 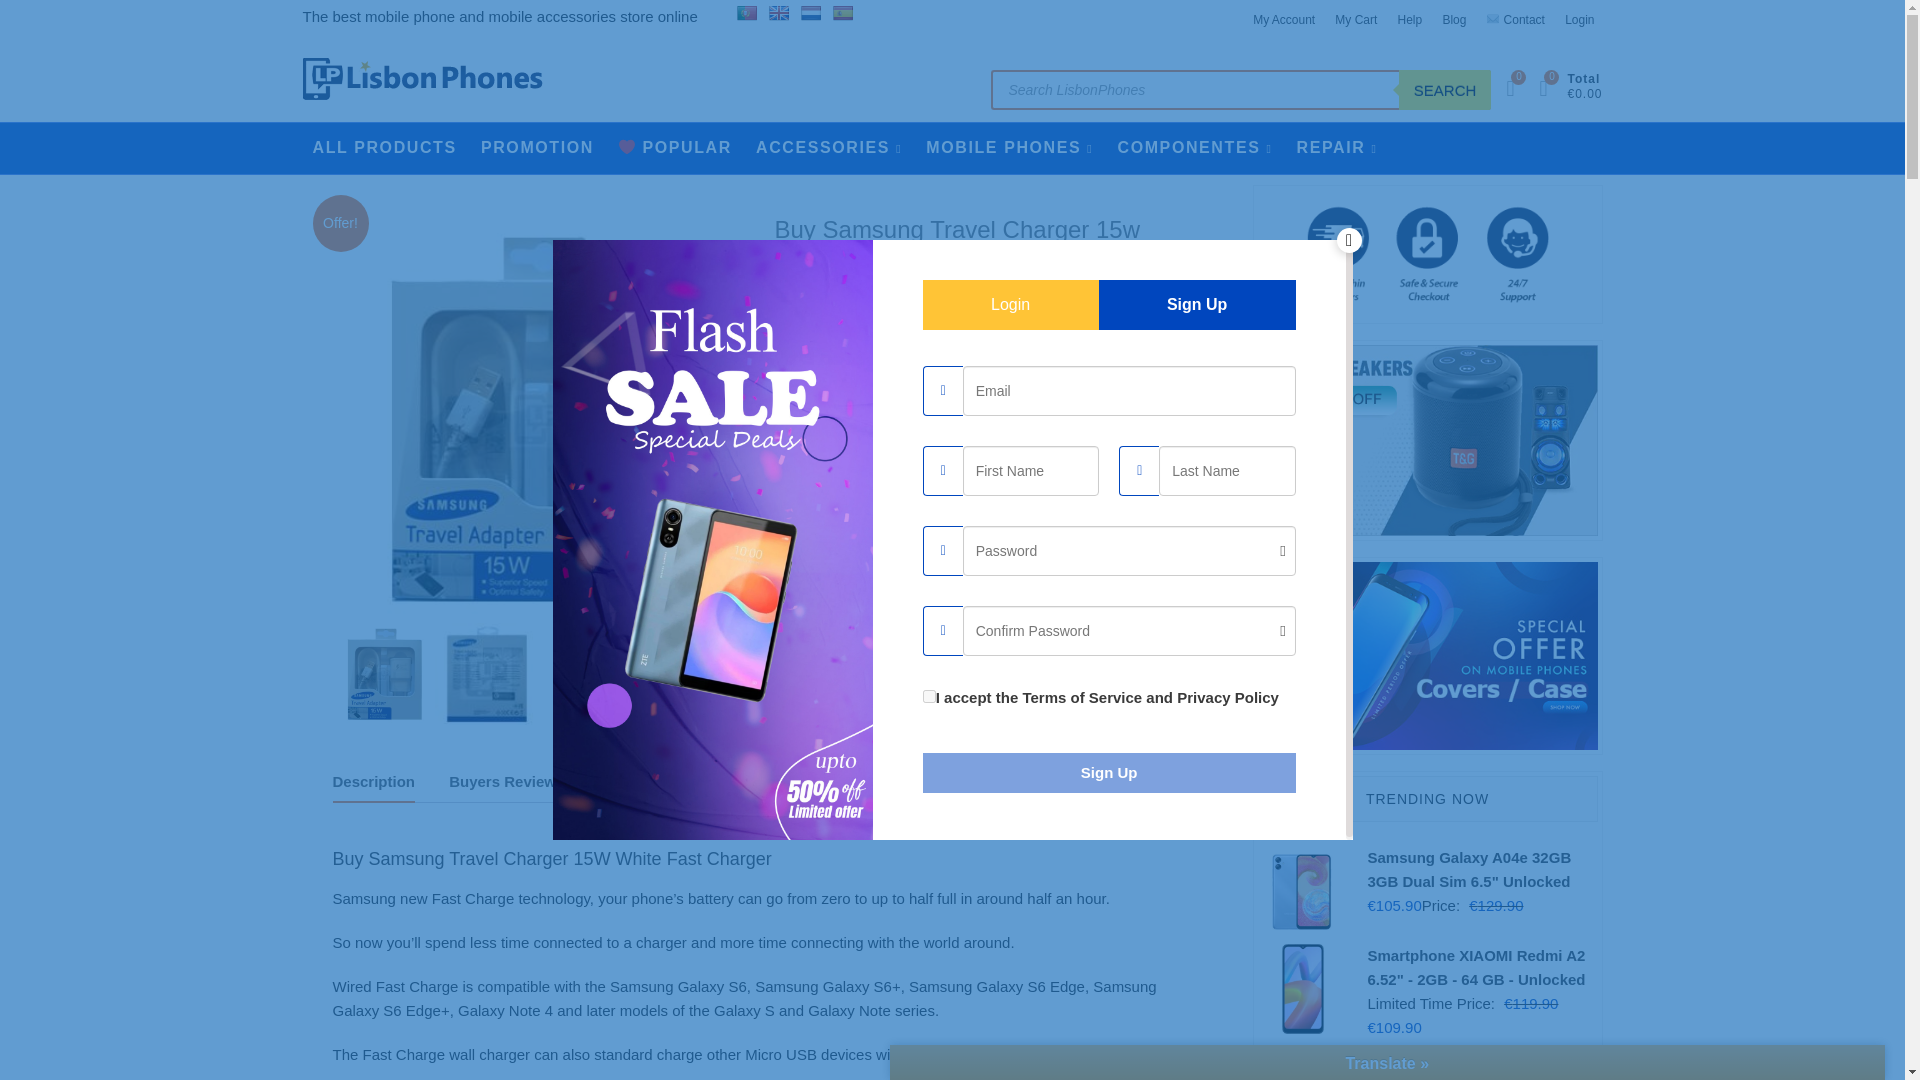 I want to click on Portuguese, so click(x=746, y=12).